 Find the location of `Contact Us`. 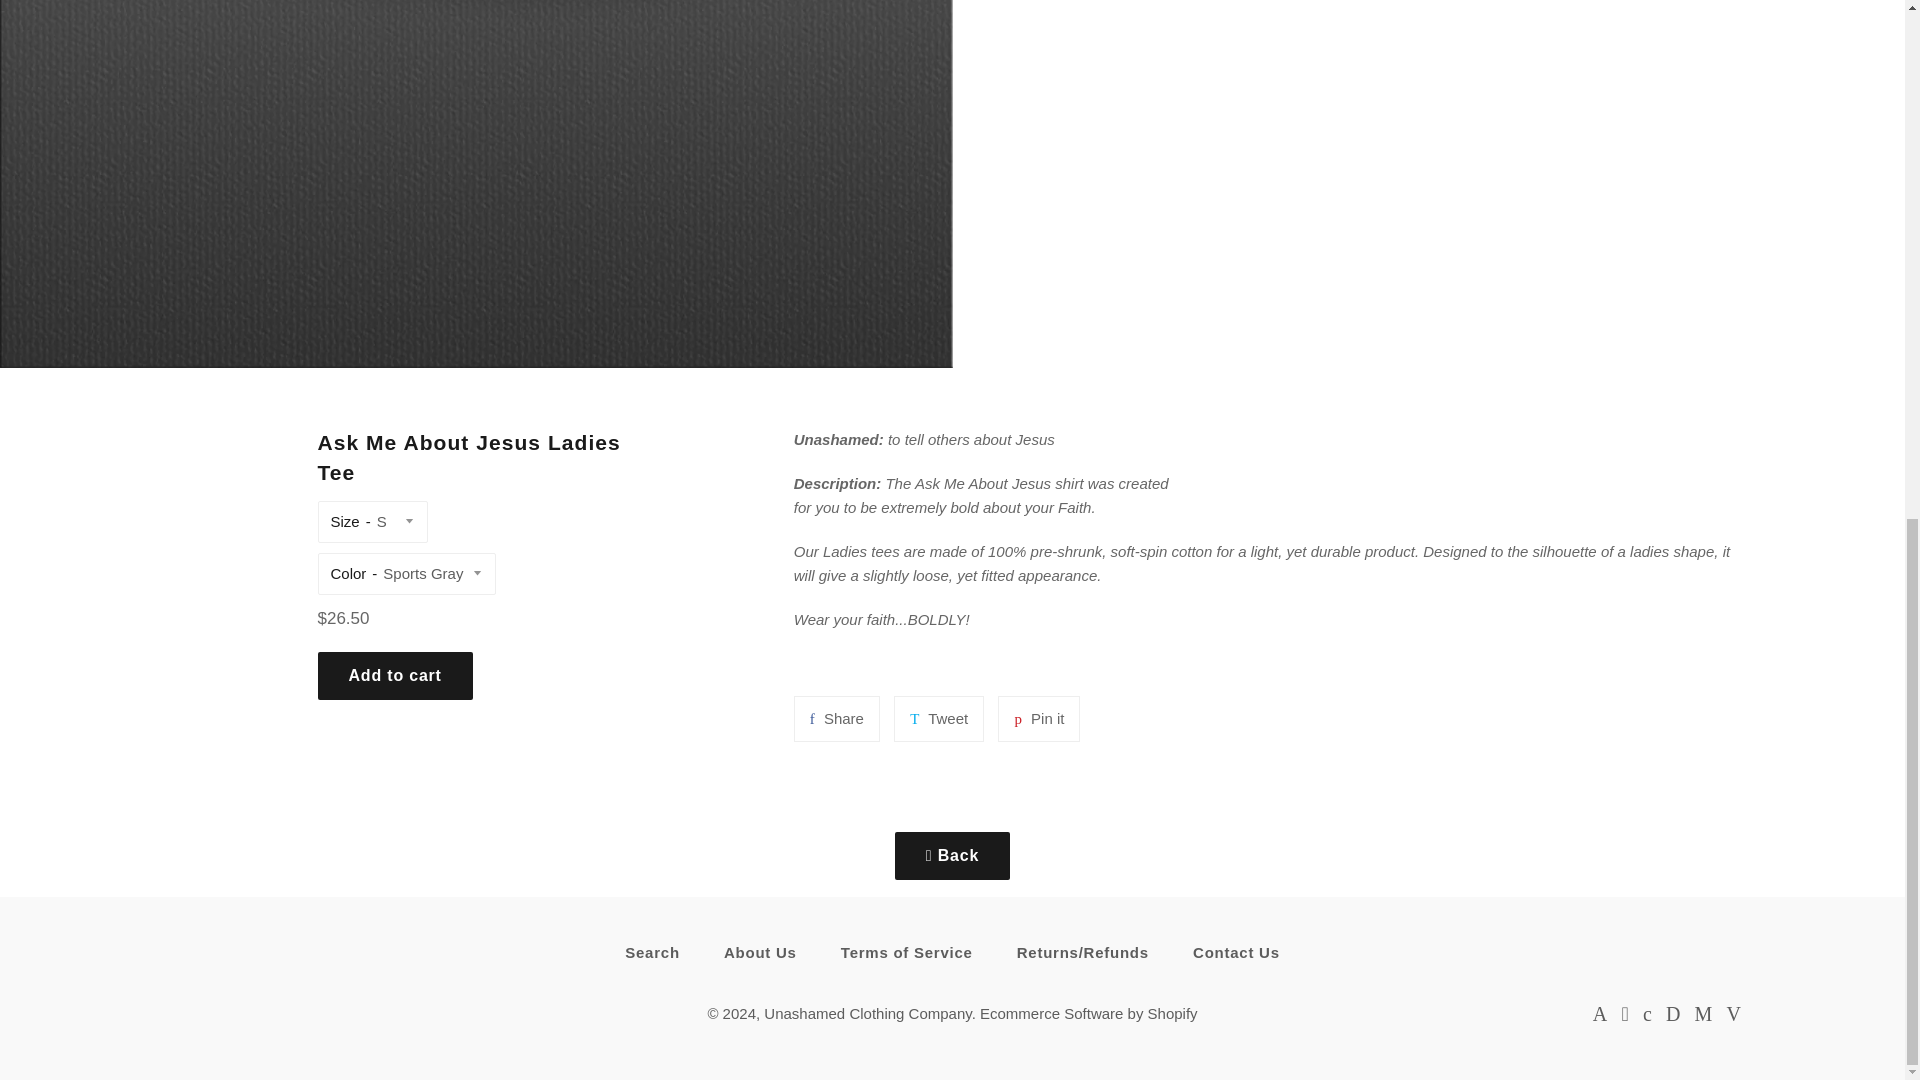

Contact Us is located at coordinates (1236, 952).